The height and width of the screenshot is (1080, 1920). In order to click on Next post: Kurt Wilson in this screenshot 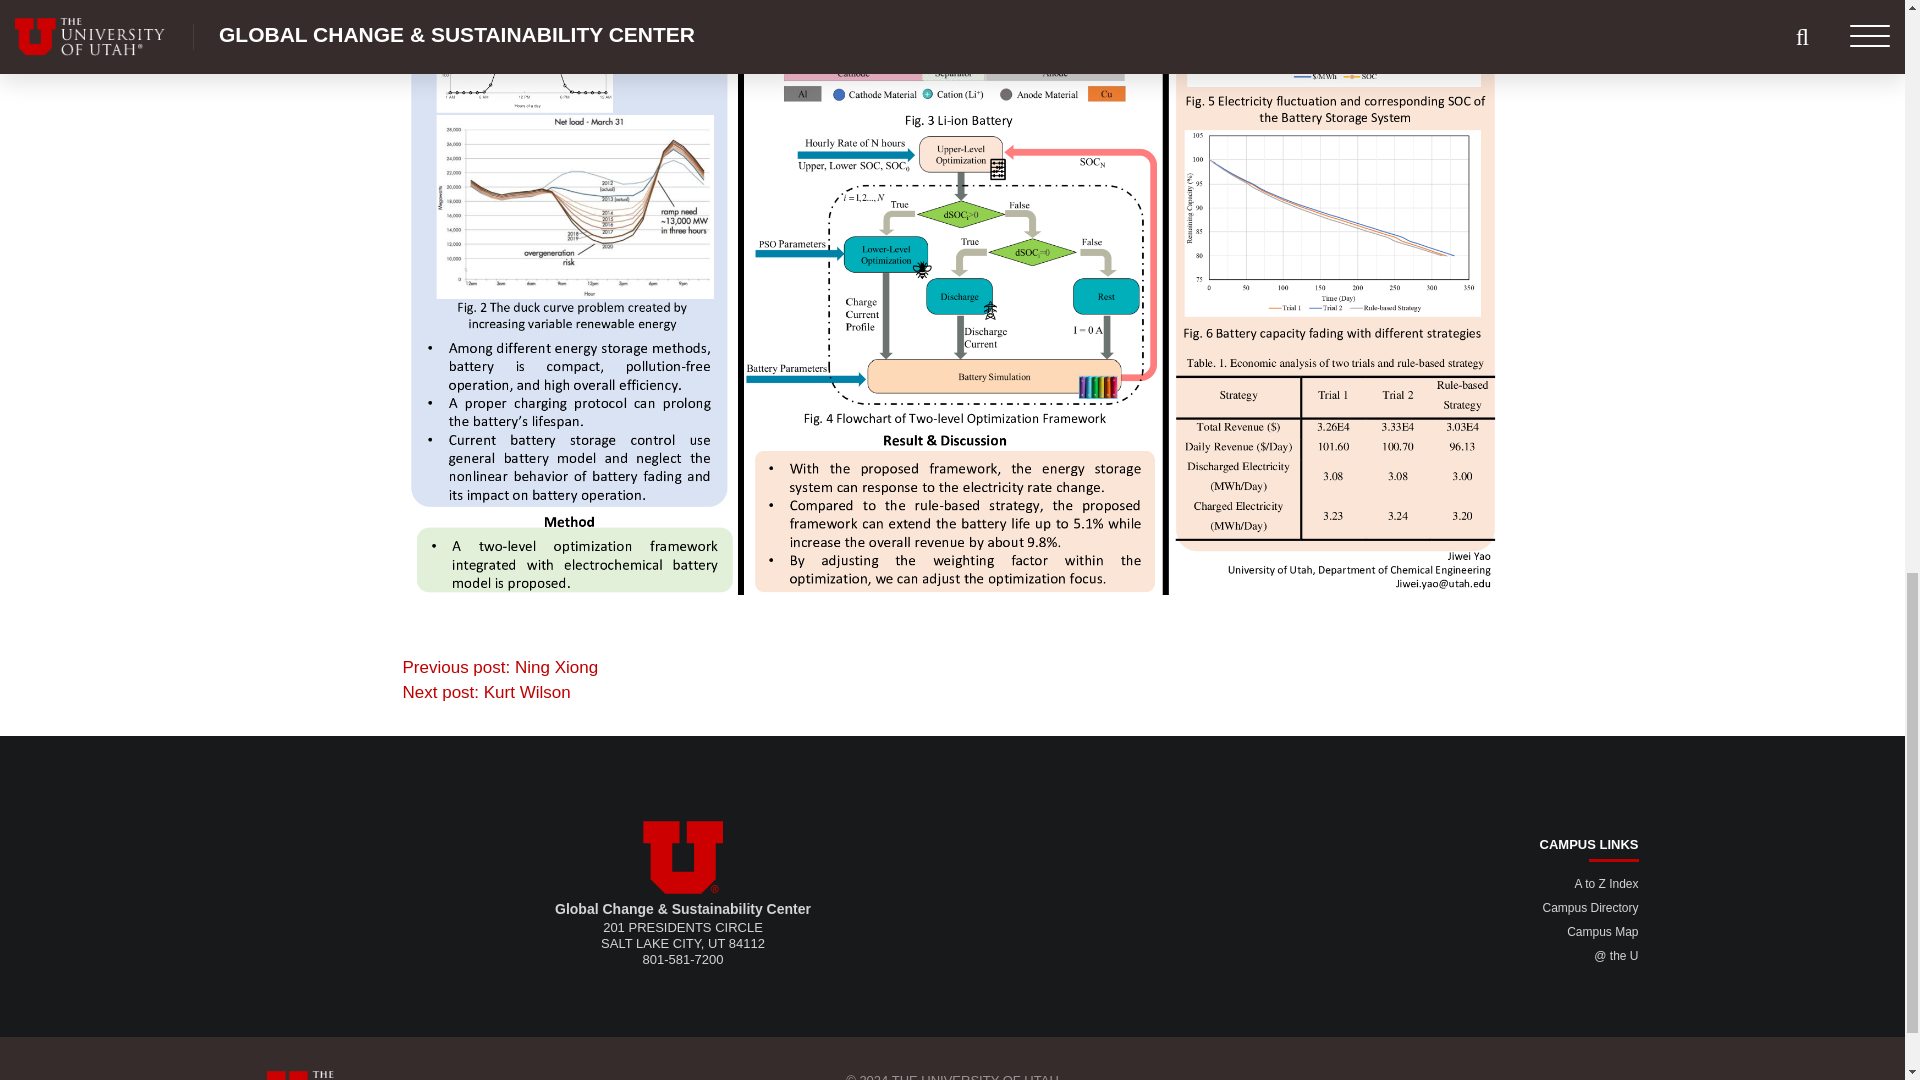, I will do `click(486, 692)`.